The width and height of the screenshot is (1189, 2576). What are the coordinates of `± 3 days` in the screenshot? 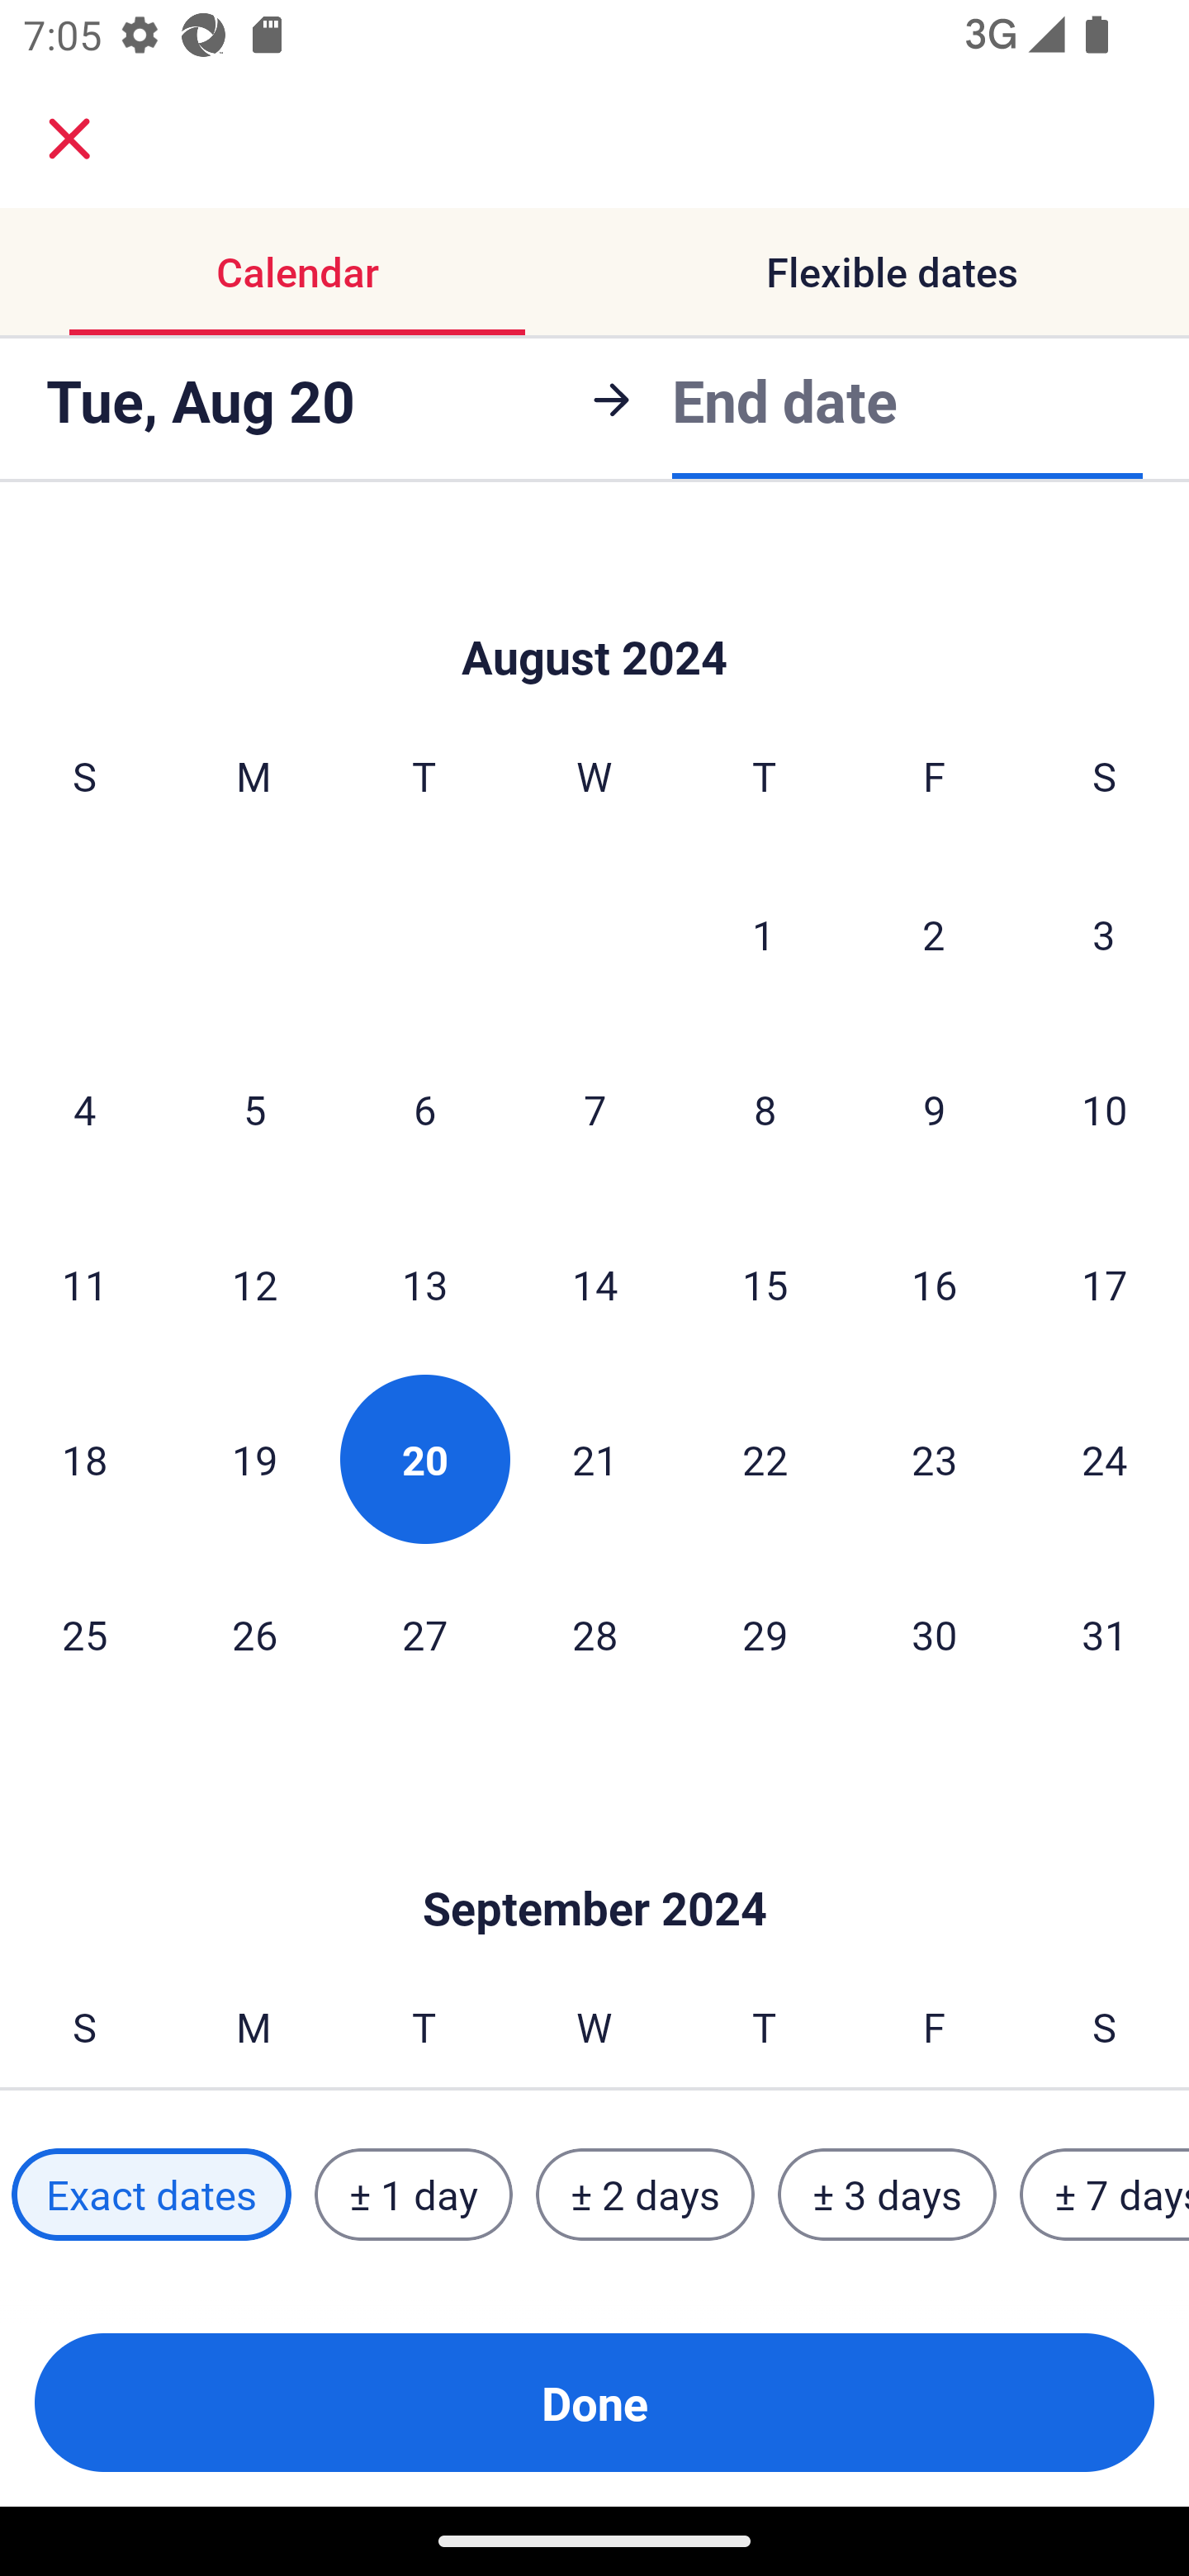 It's located at (887, 2195).